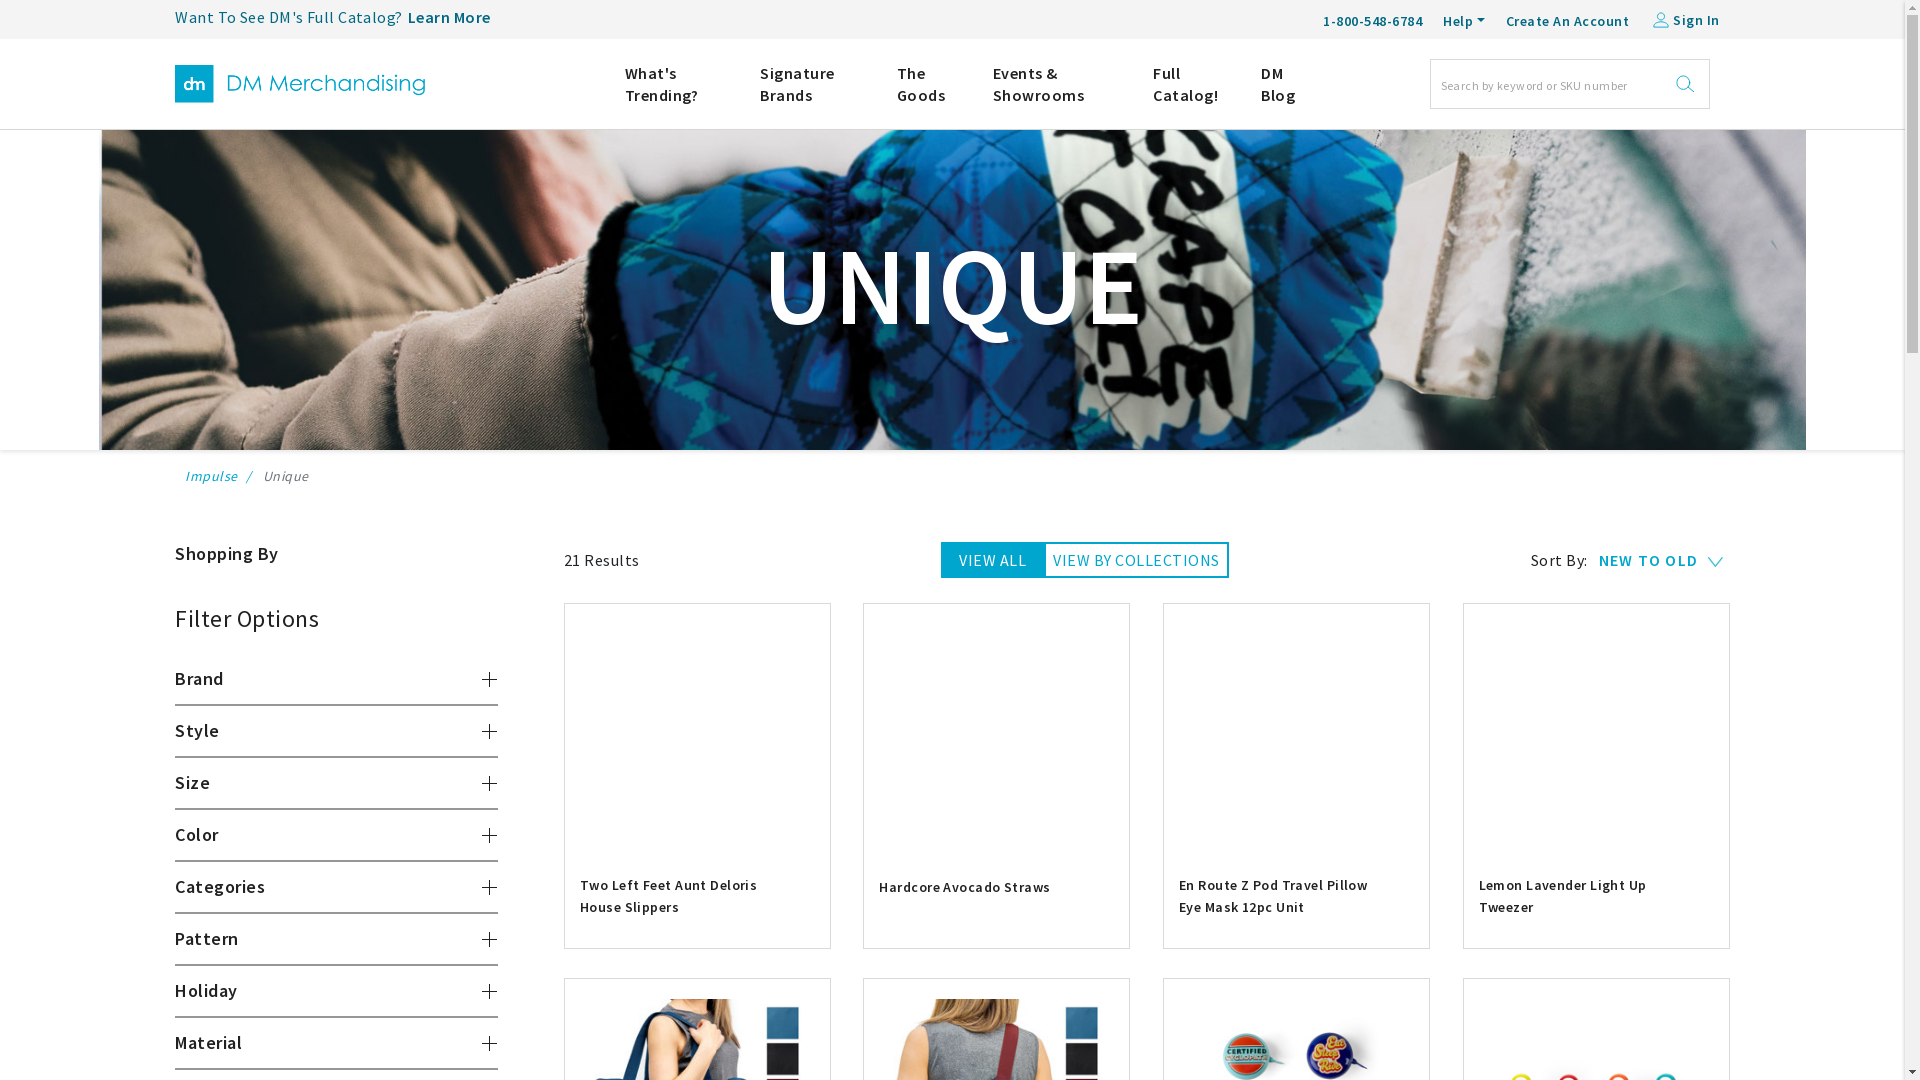  What do you see at coordinates (1136, 560) in the screenshot?
I see `VIEW BY COLLECTIONS` at bounding box center [1136, 560].